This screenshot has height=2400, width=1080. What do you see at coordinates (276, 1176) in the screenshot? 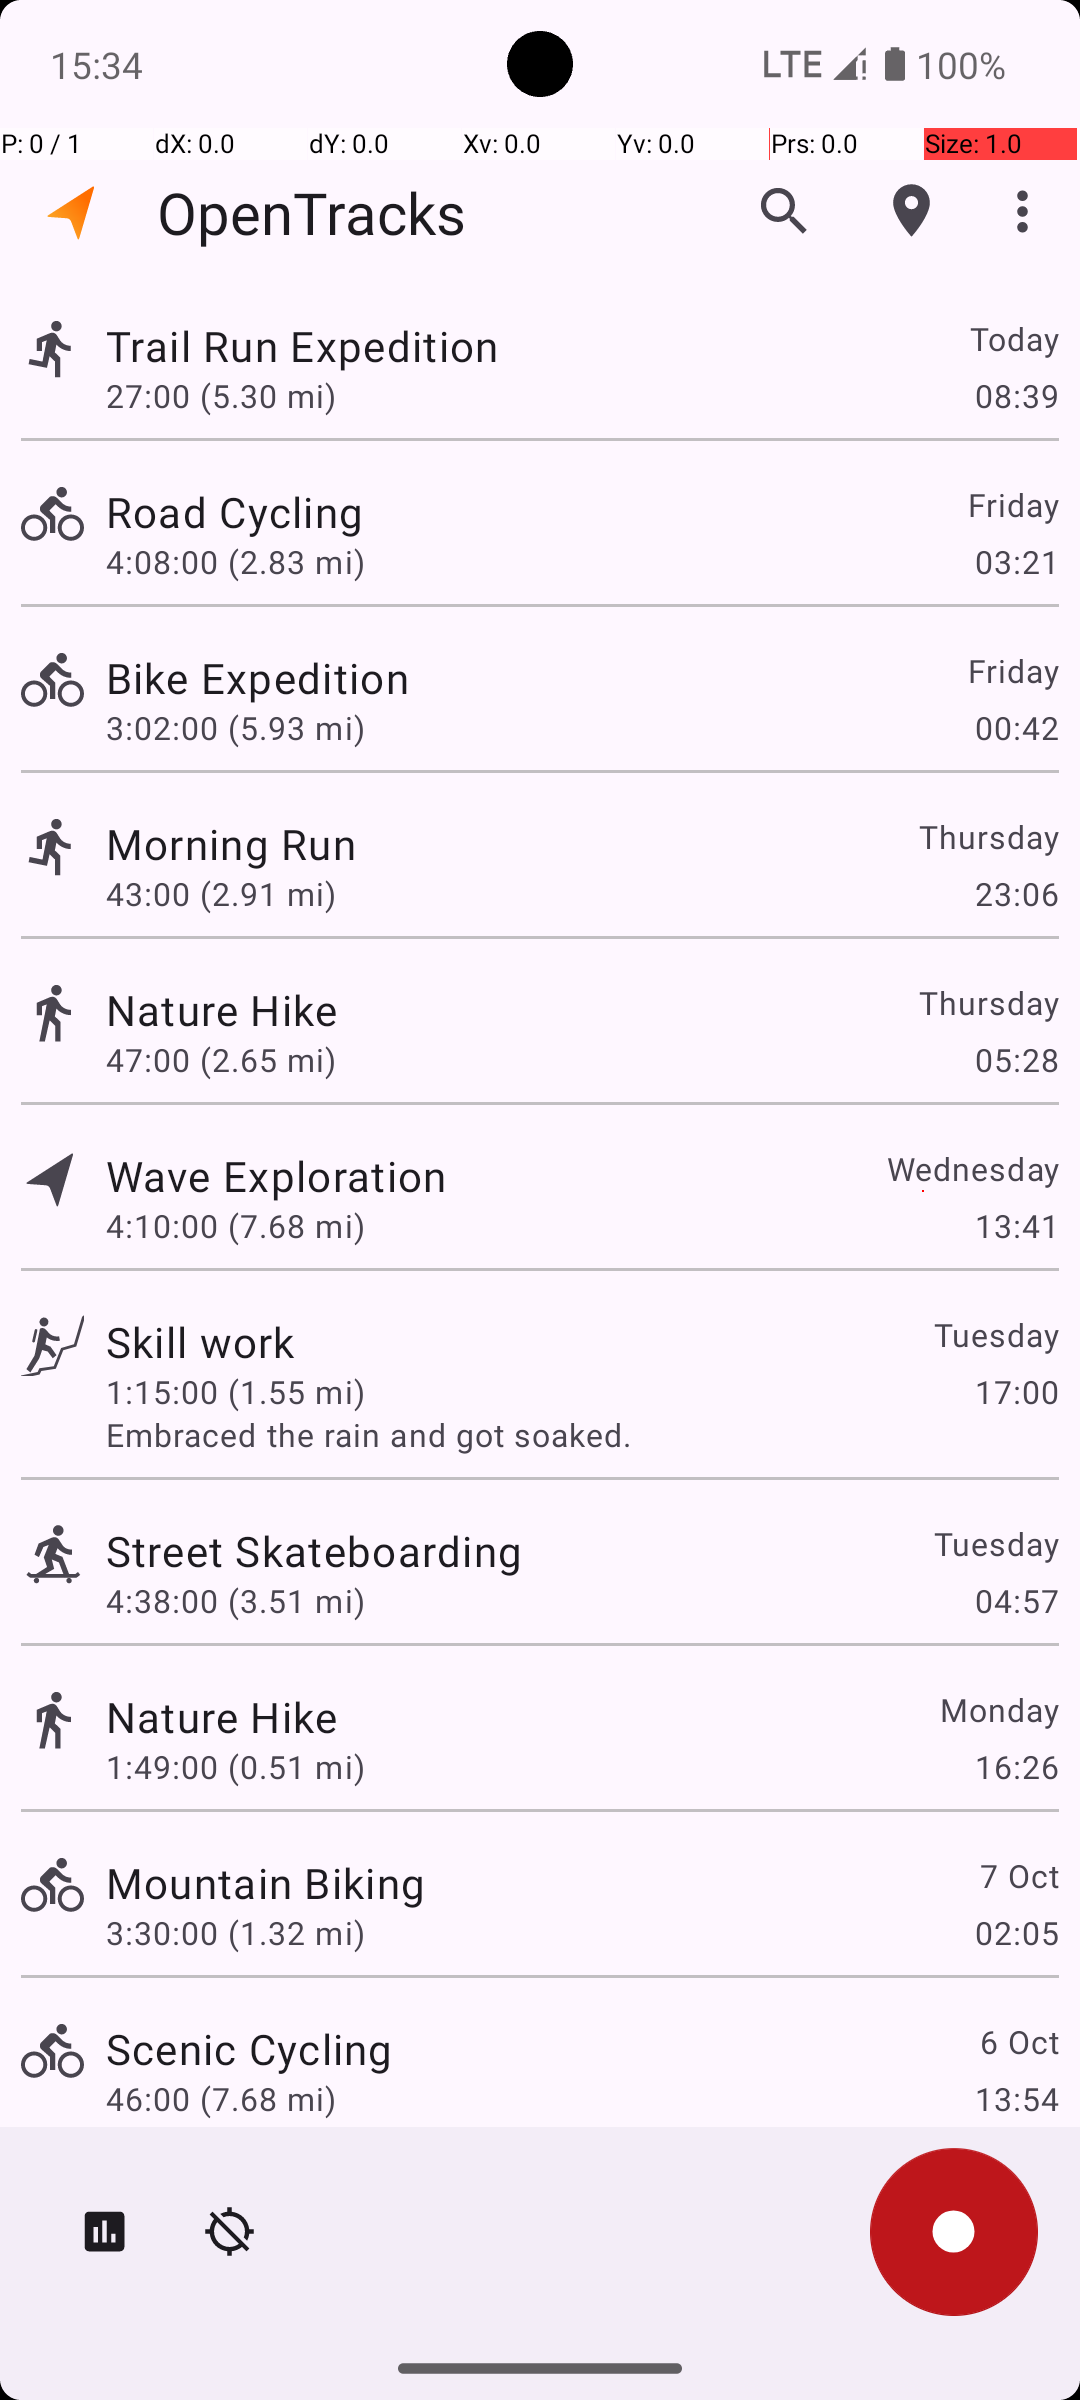
I see `Wave Exploration` at bounding box center [276, 1176].